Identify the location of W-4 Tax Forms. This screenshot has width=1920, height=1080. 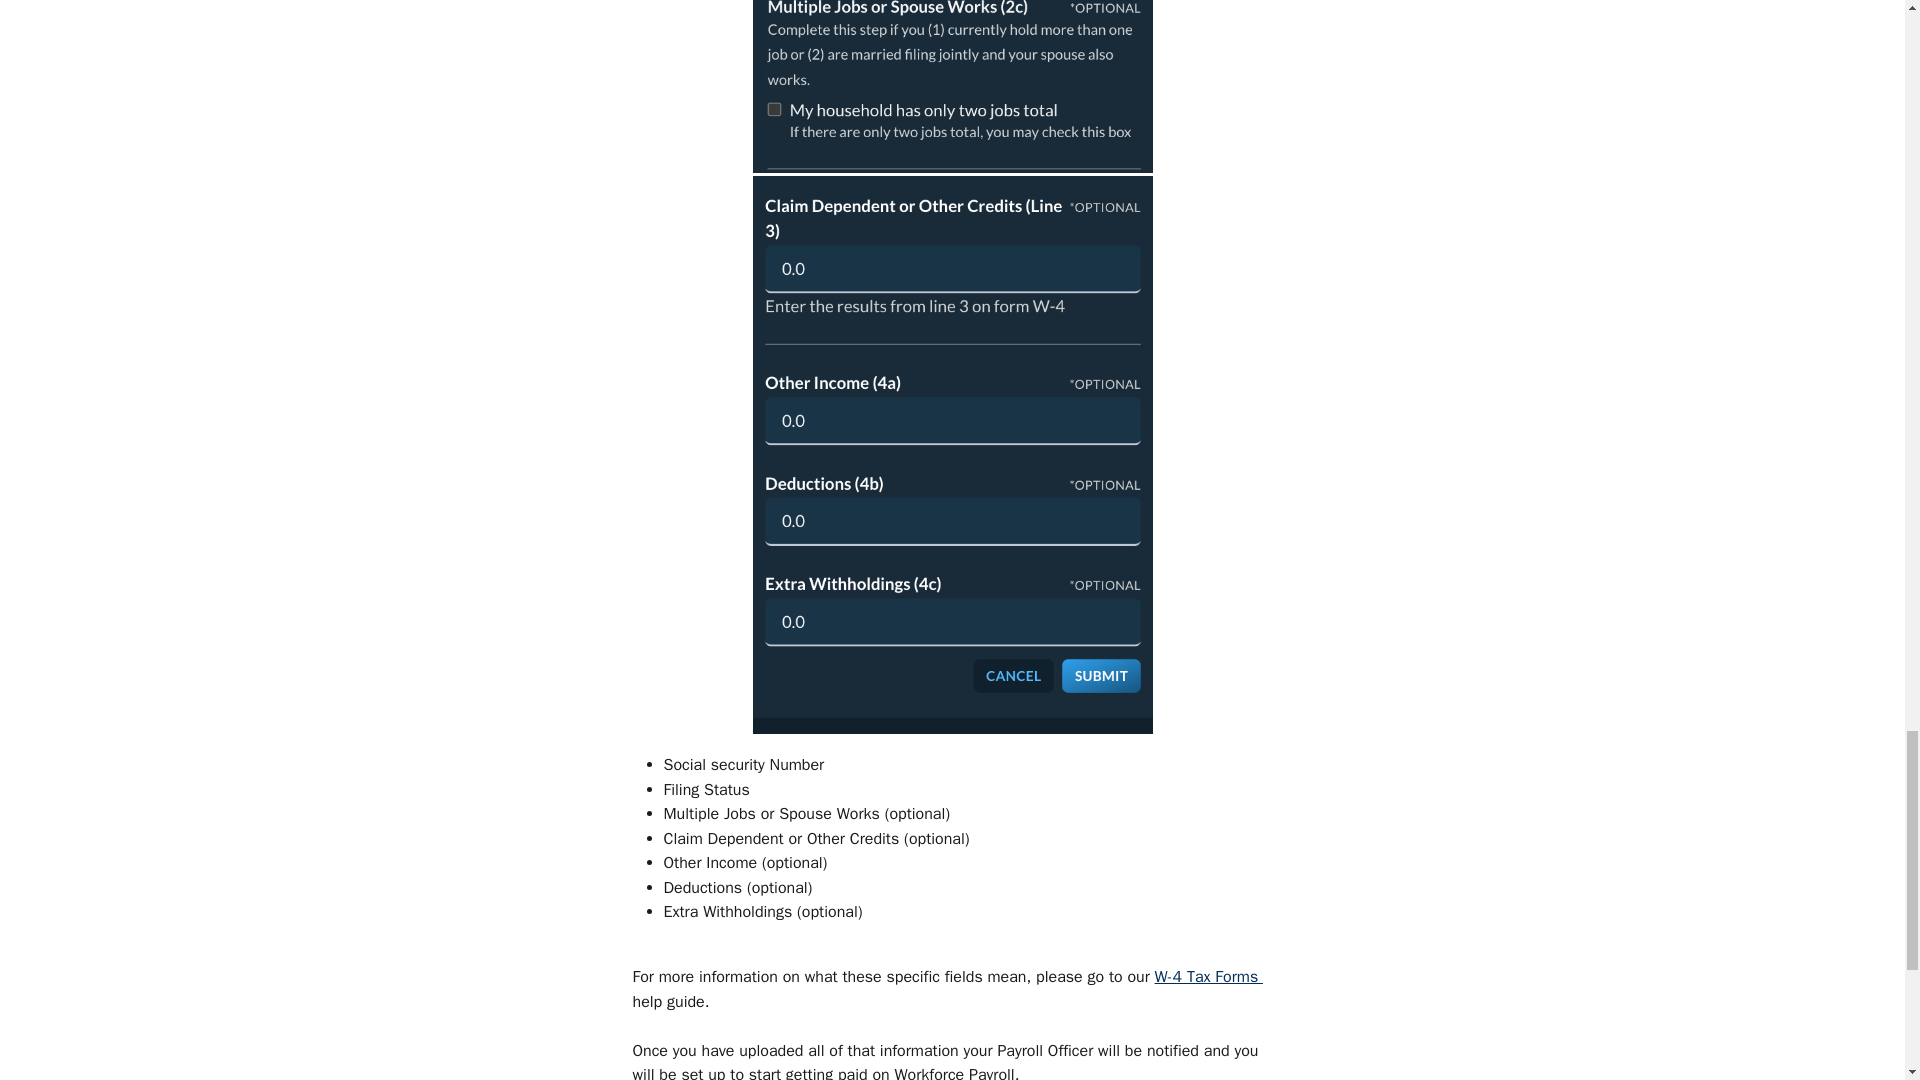
(1209, 976).